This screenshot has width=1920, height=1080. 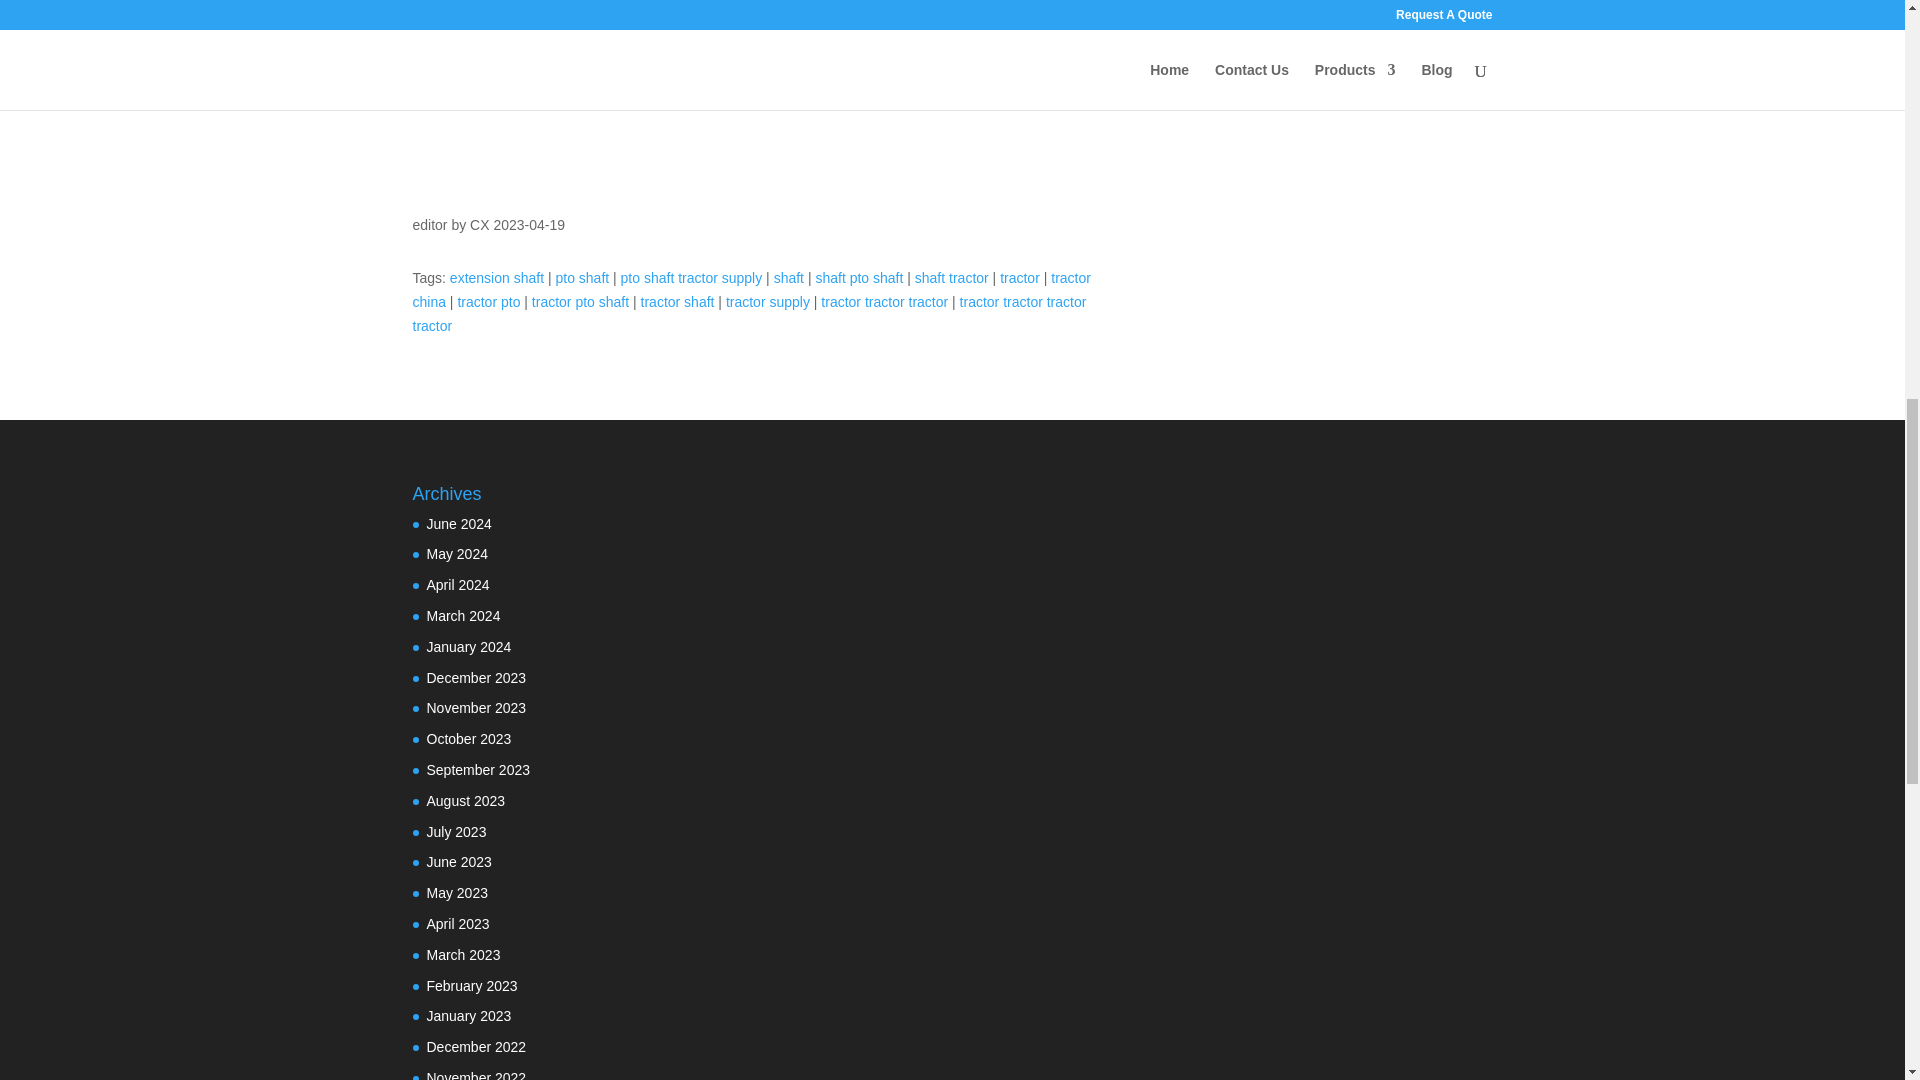 I want to click on tractor china, so click(x=751, y=290).